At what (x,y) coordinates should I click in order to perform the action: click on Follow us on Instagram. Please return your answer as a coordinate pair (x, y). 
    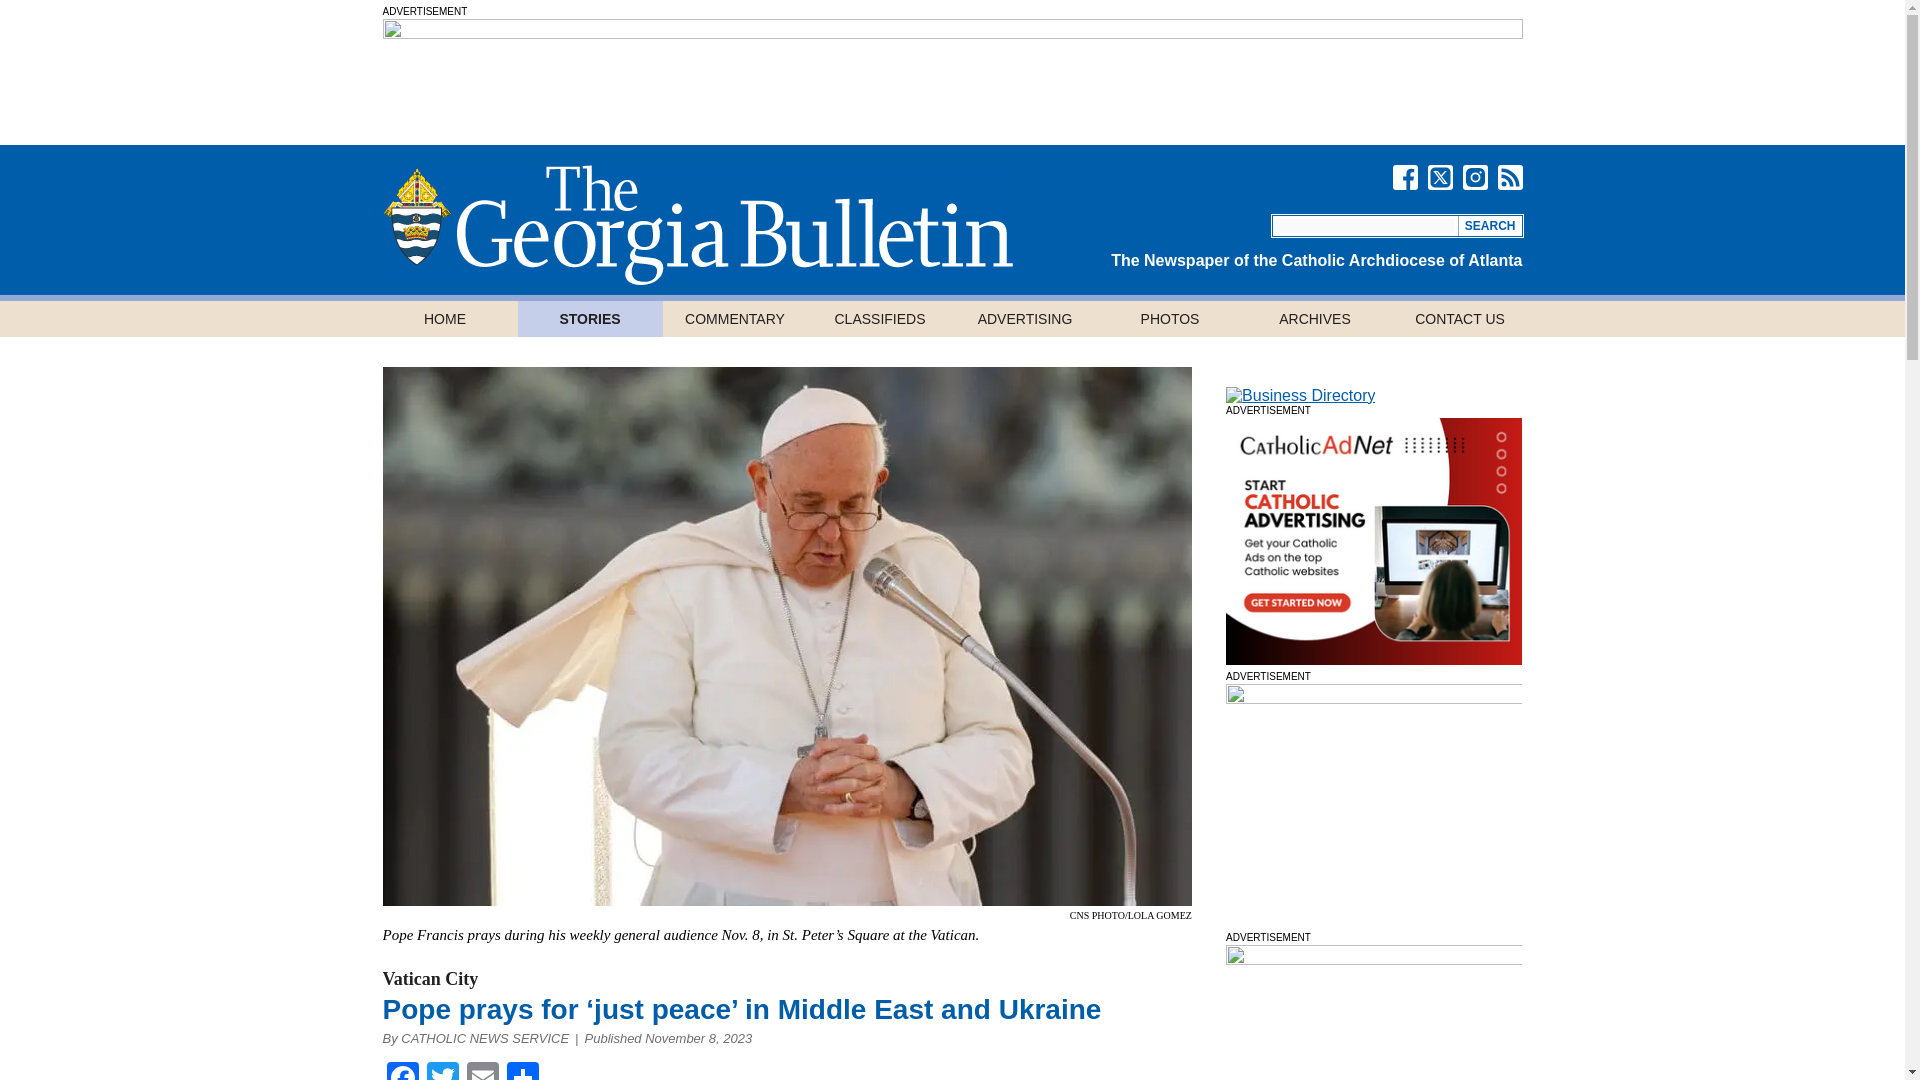
    Looking at the image, I should click on (1474, 178).